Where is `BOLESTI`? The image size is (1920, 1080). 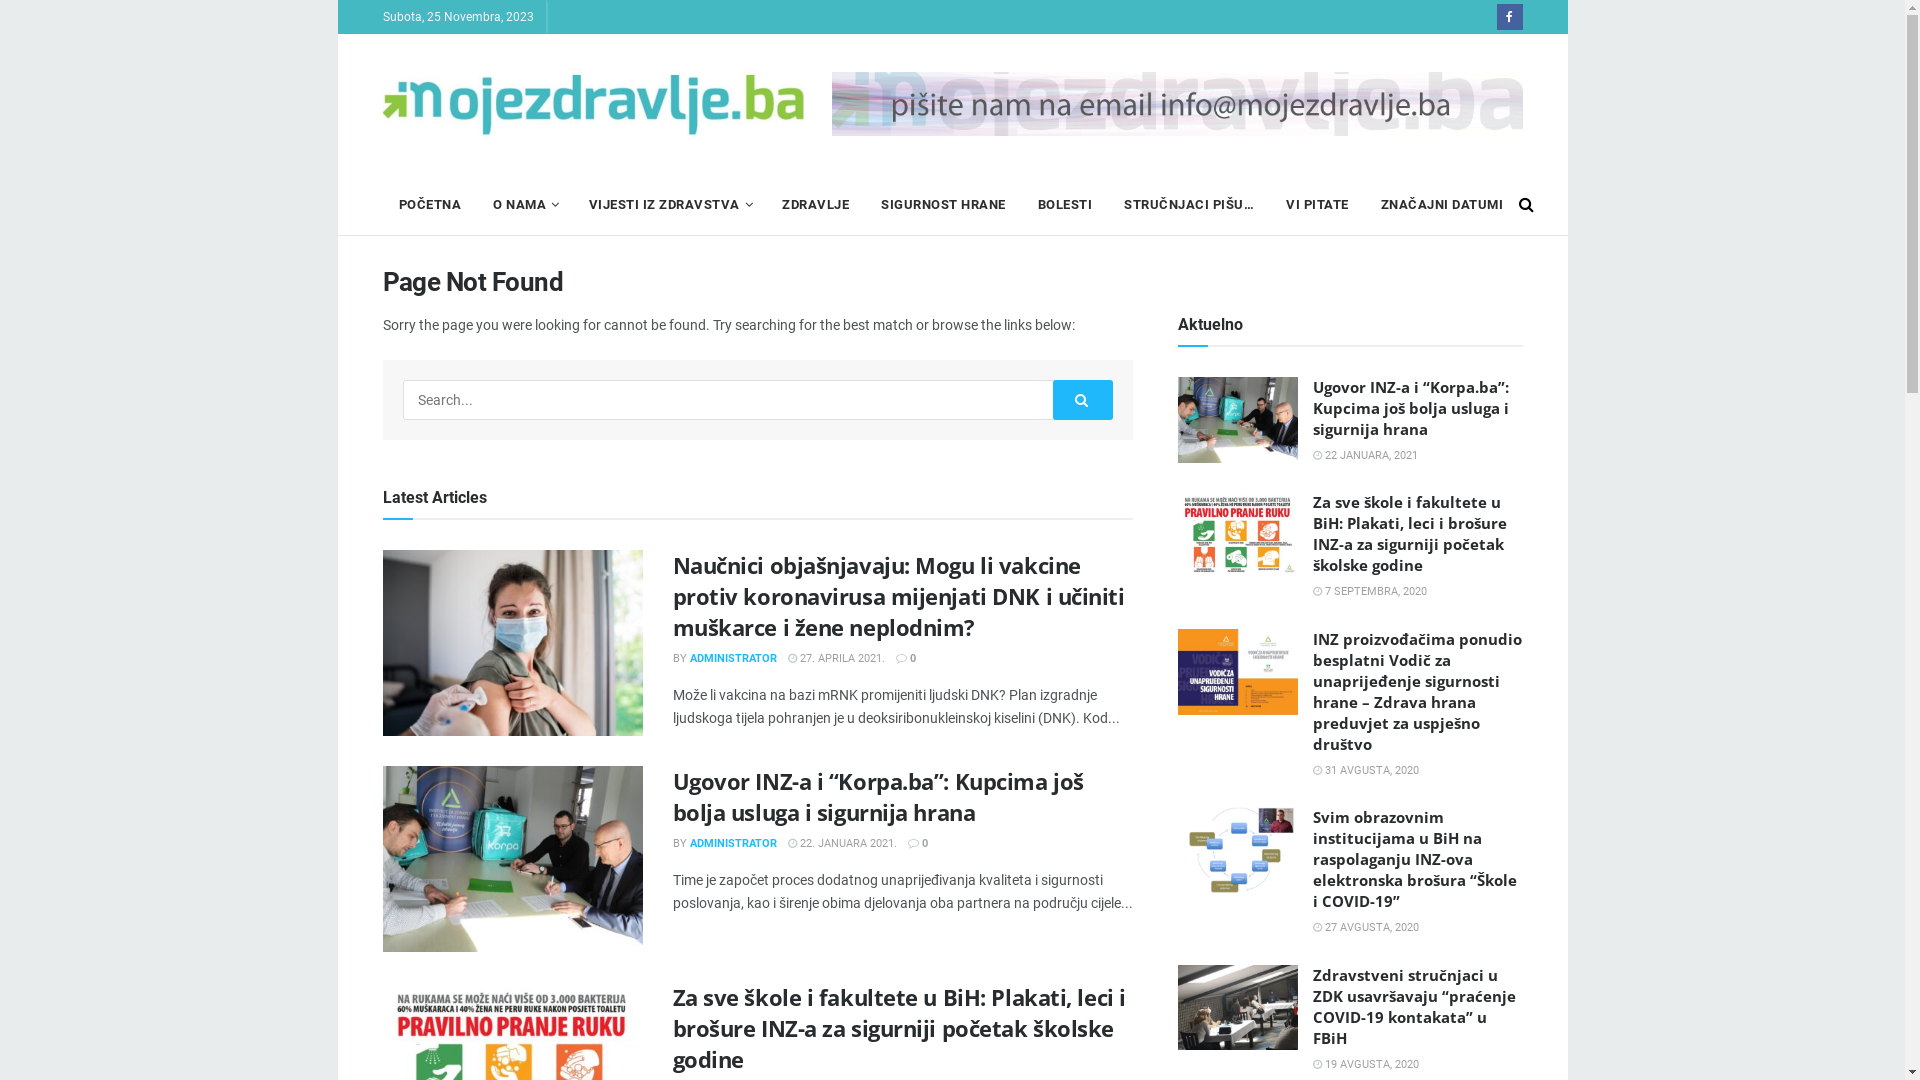
BOLESTI is located at coordinates (1066, 204).